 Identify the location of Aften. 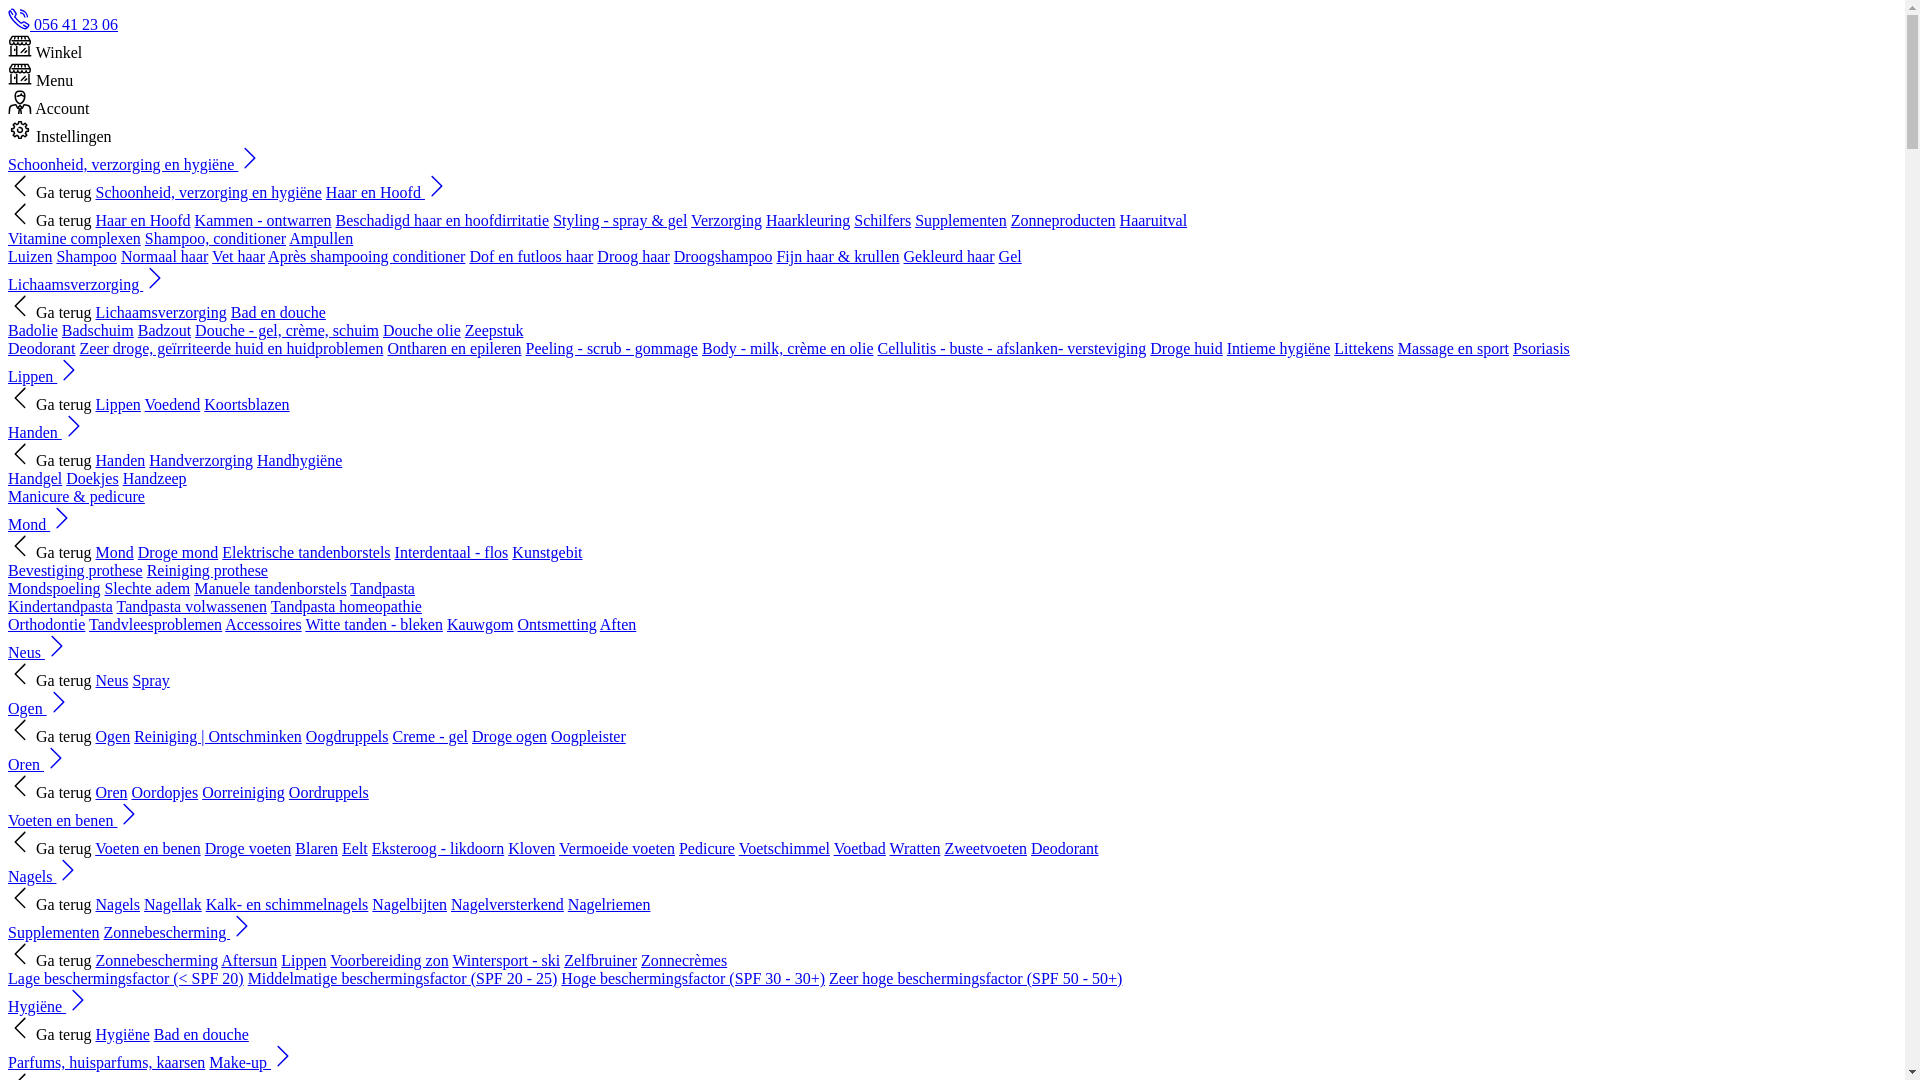
(618, 624).